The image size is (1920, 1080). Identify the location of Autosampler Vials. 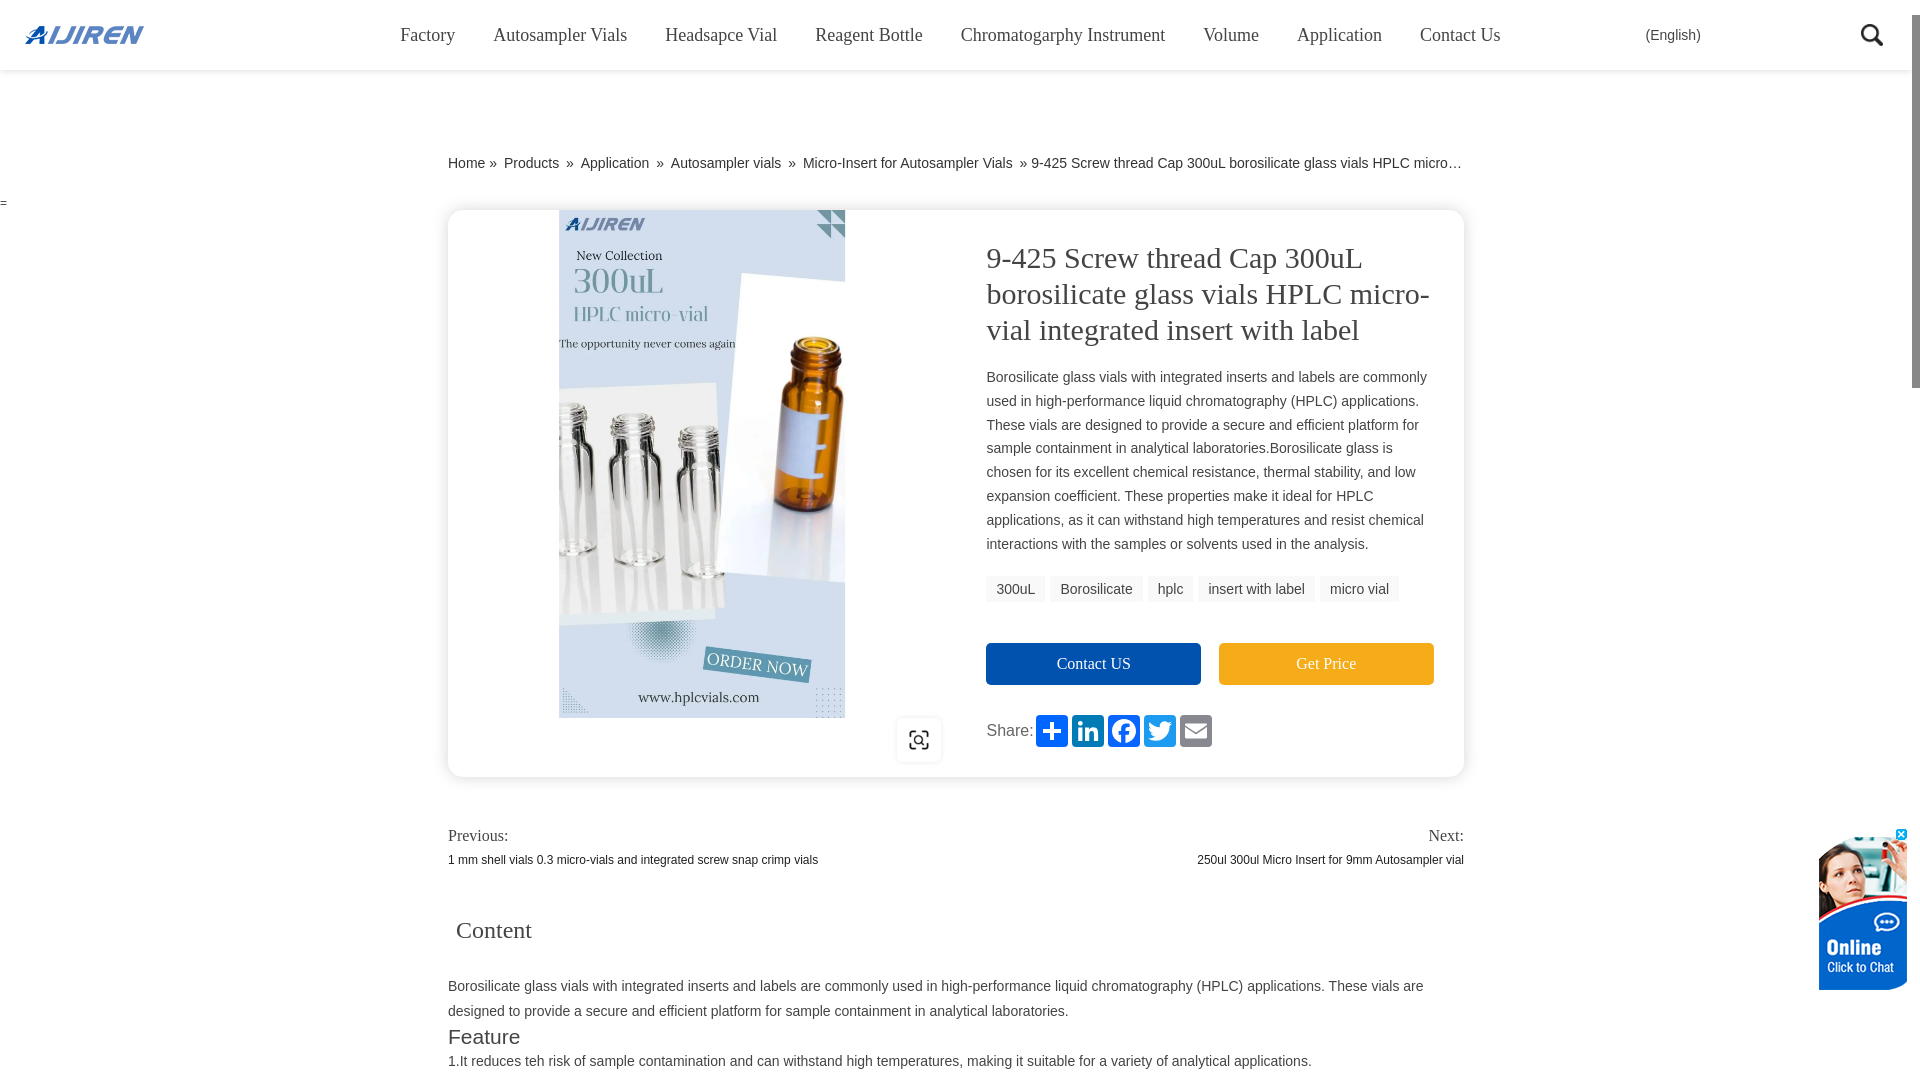
(560, 35).